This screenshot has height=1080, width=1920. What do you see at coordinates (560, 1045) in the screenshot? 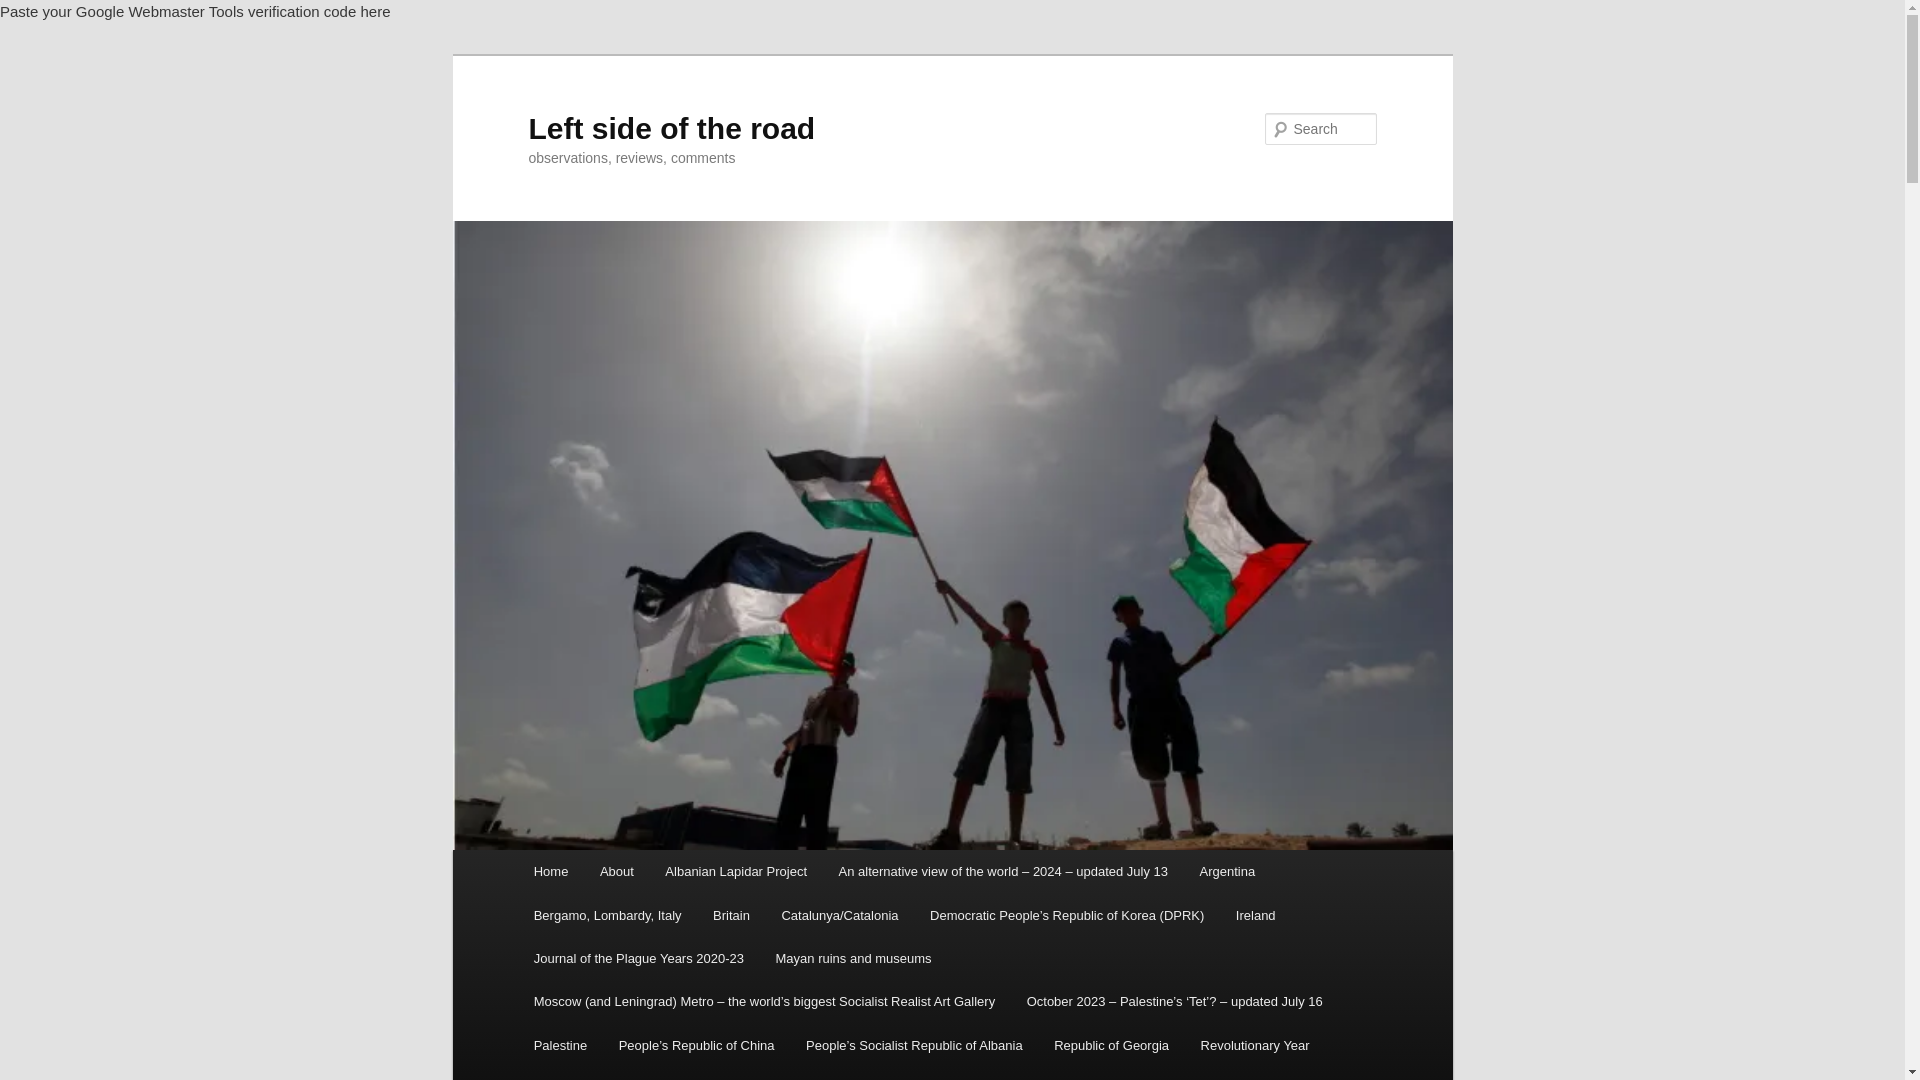
I see `Palestine` at bounding box center [560, 1045].